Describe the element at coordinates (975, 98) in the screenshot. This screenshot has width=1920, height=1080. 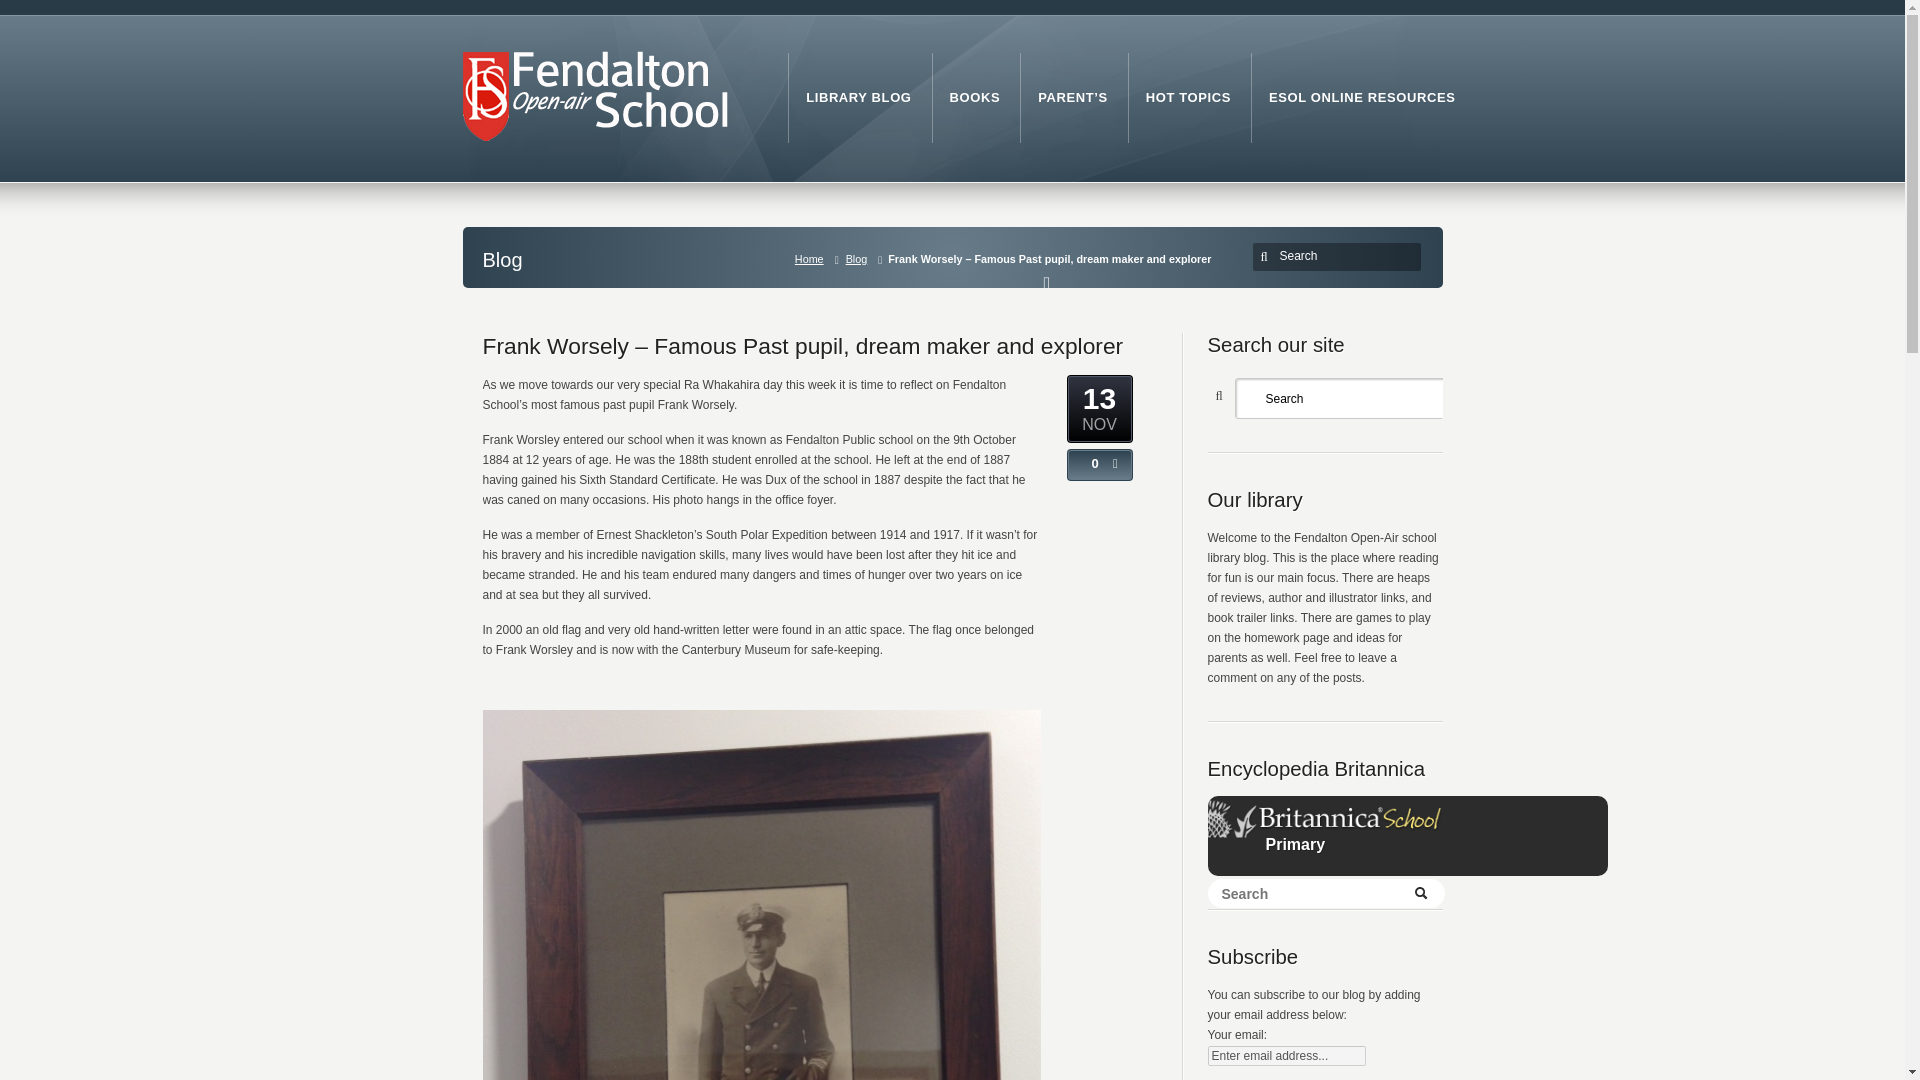
I see `BOOKS` at that location.